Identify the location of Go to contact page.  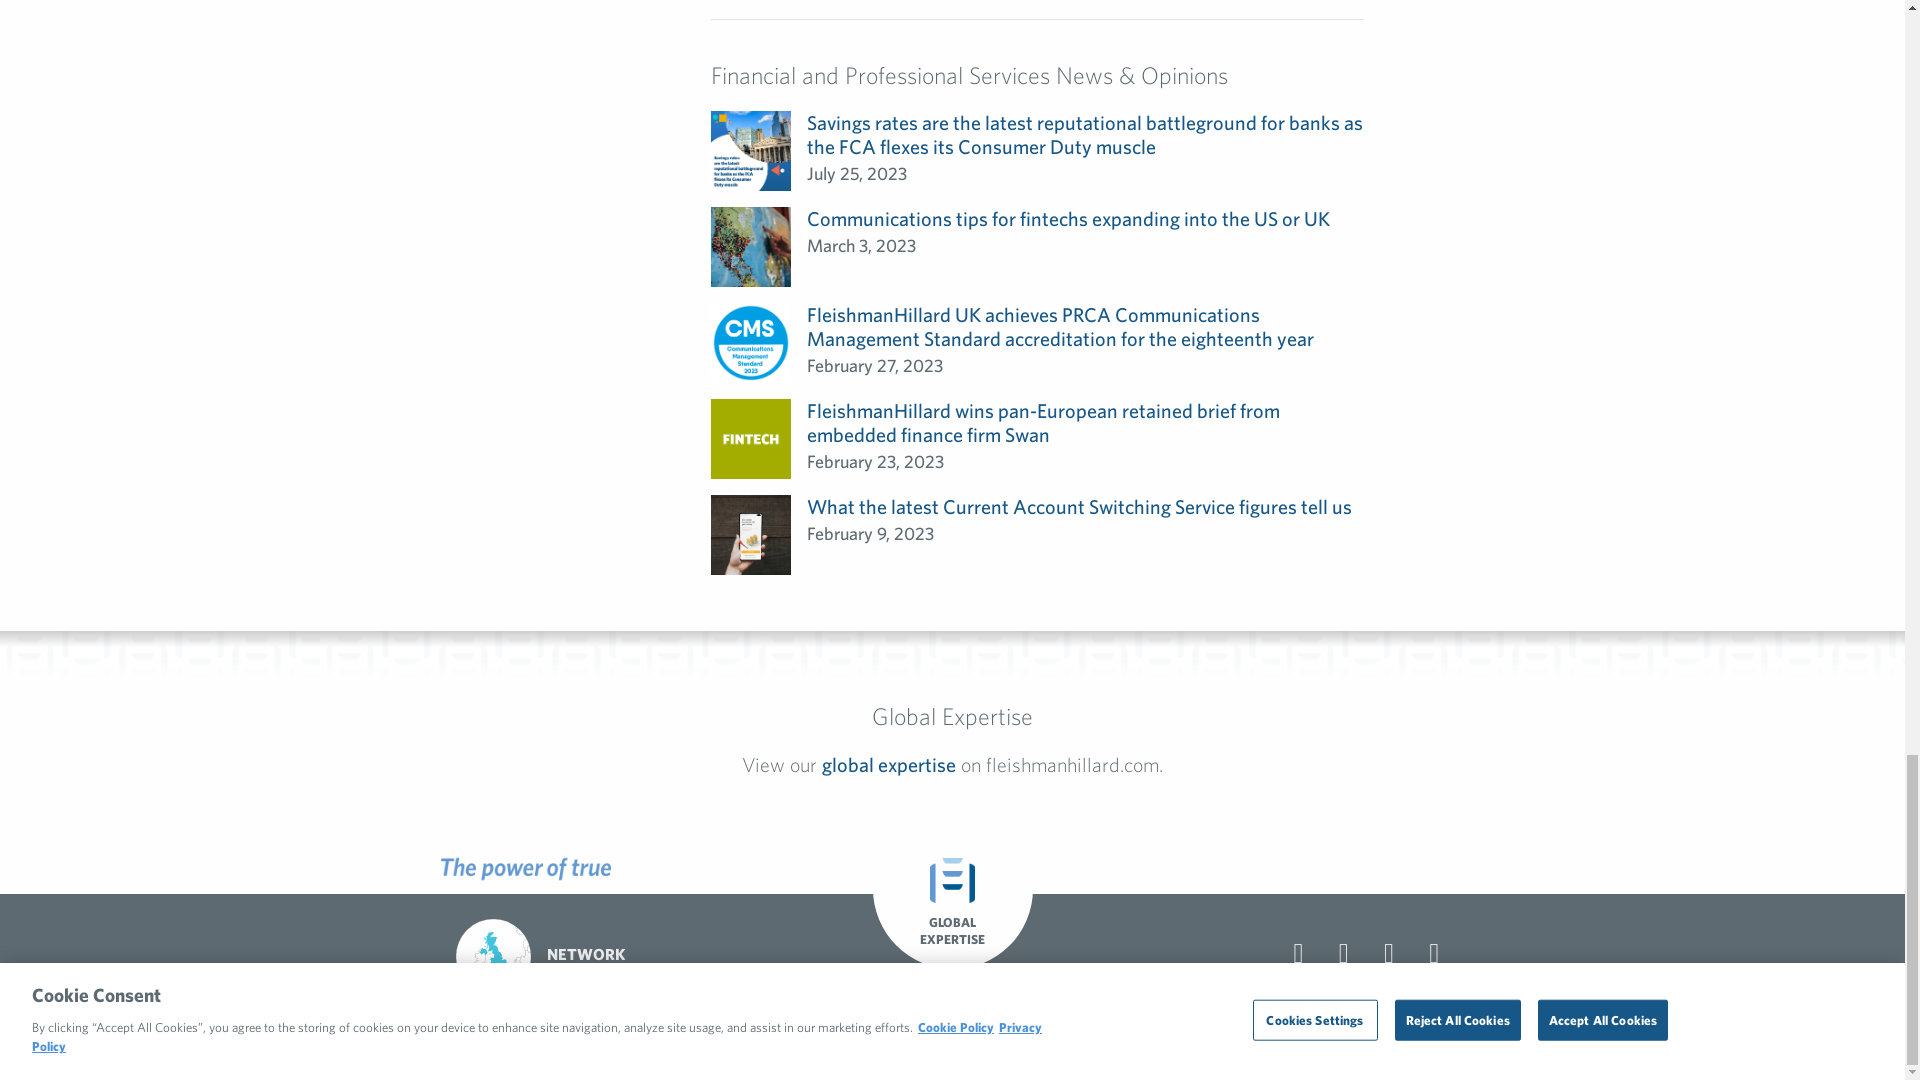
(1298, 953).